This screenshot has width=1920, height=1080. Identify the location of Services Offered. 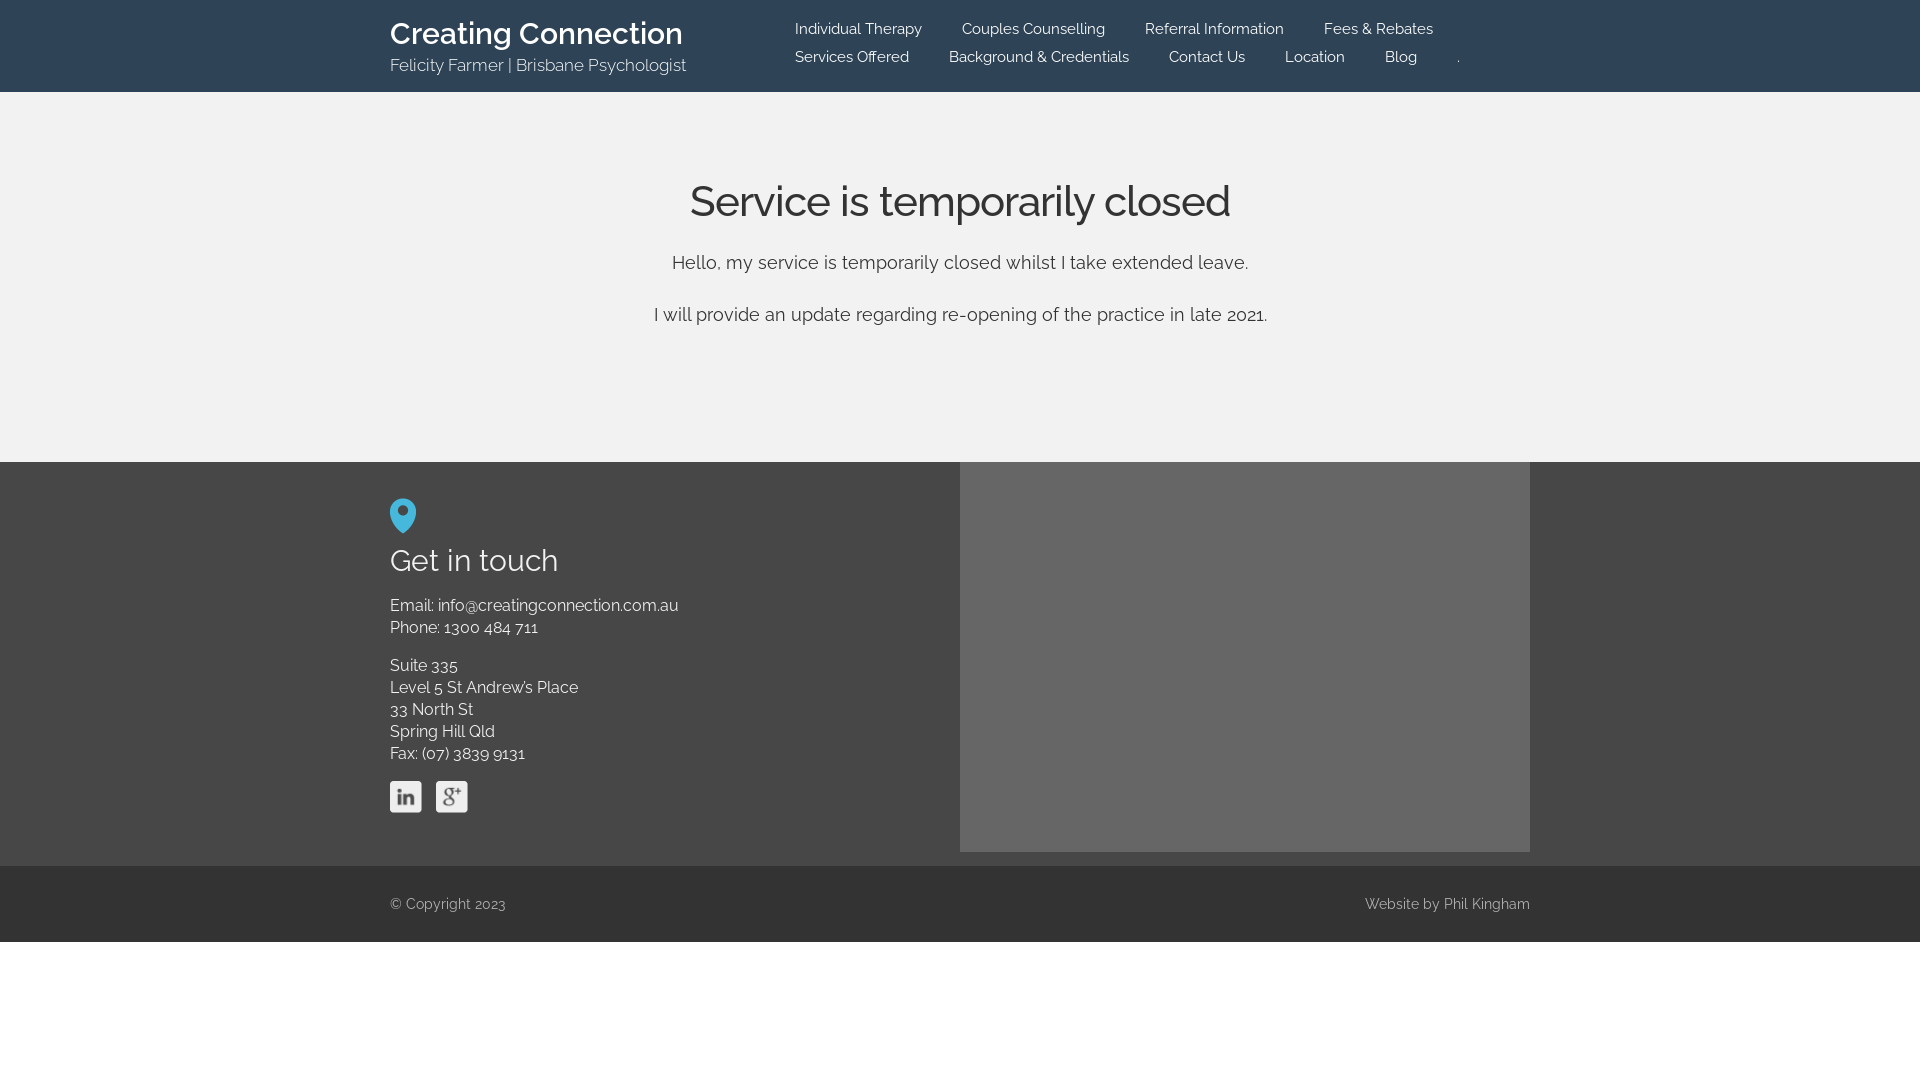
(852, 62).